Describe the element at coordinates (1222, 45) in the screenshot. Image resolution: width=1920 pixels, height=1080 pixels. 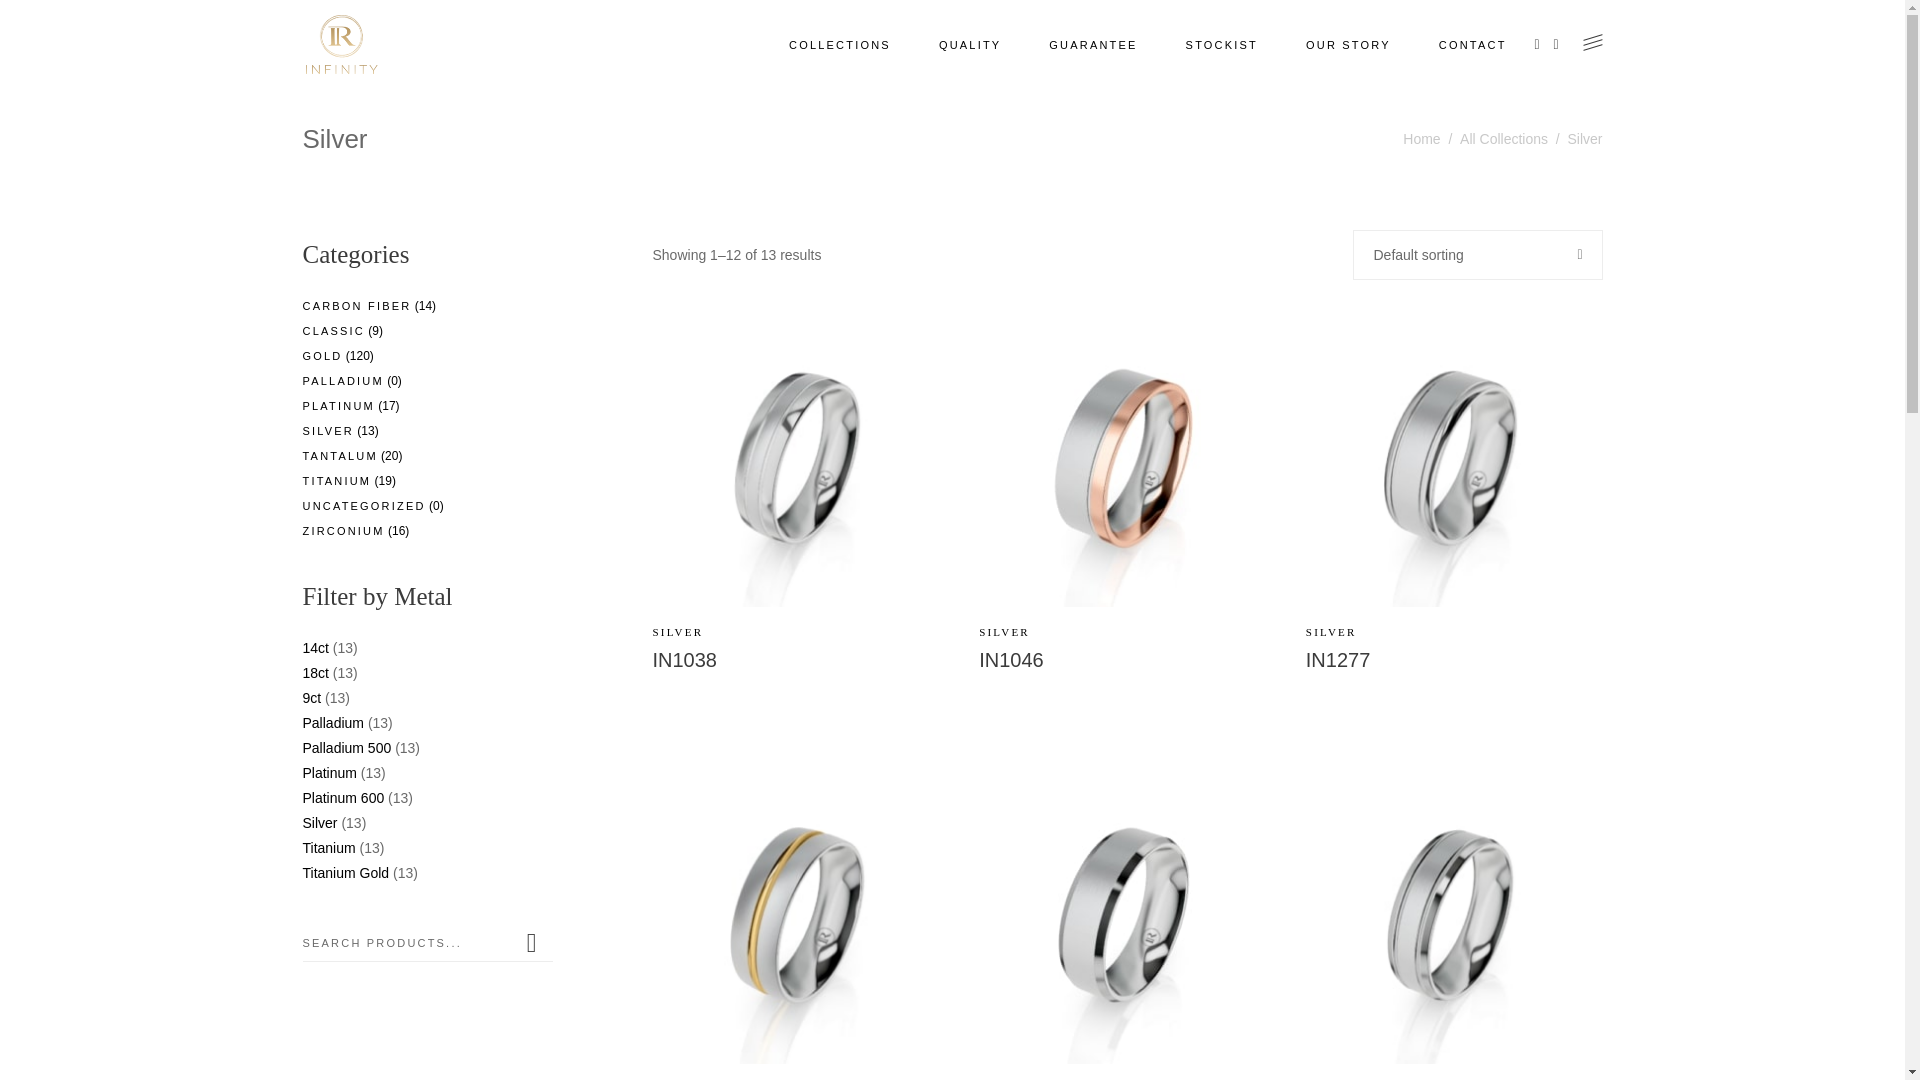
I see `STOCKIST` at that location.